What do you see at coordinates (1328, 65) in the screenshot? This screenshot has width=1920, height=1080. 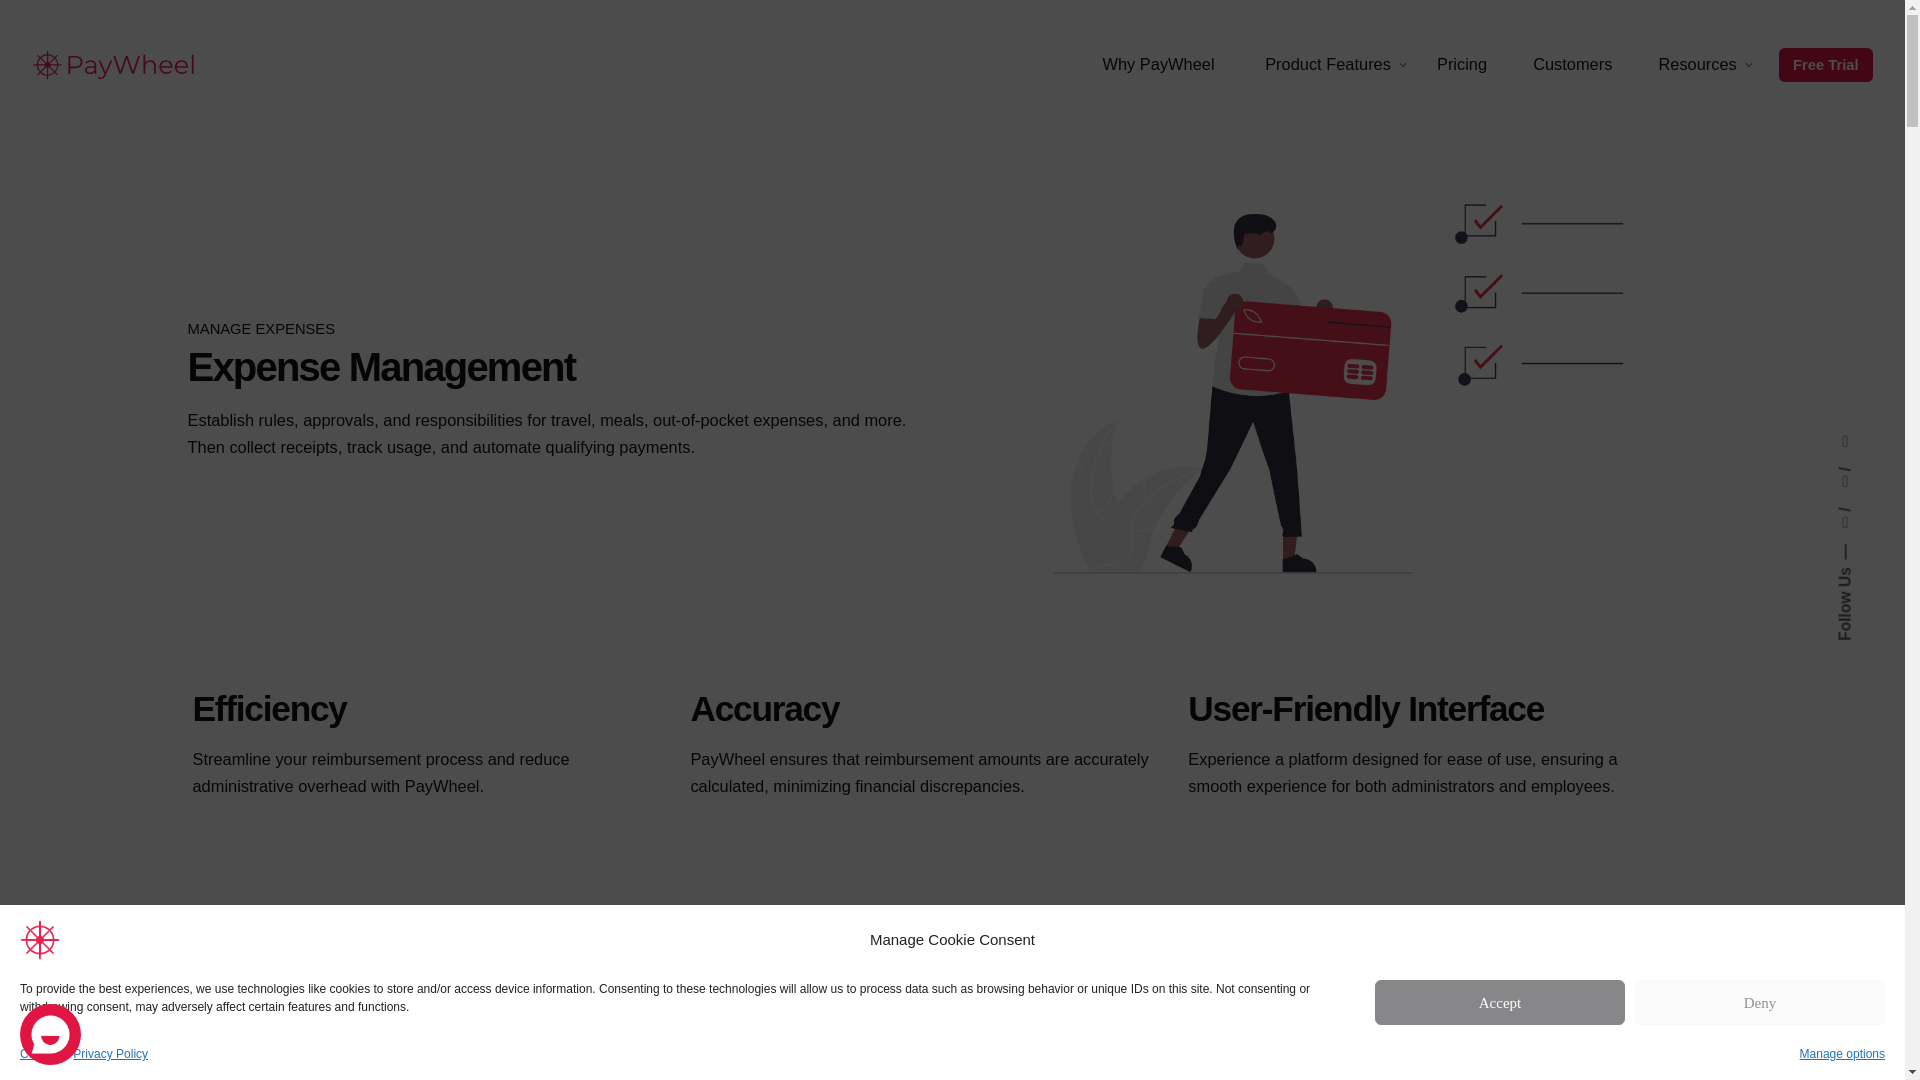 I see `Product Features` at bounding box center [1328, 65].